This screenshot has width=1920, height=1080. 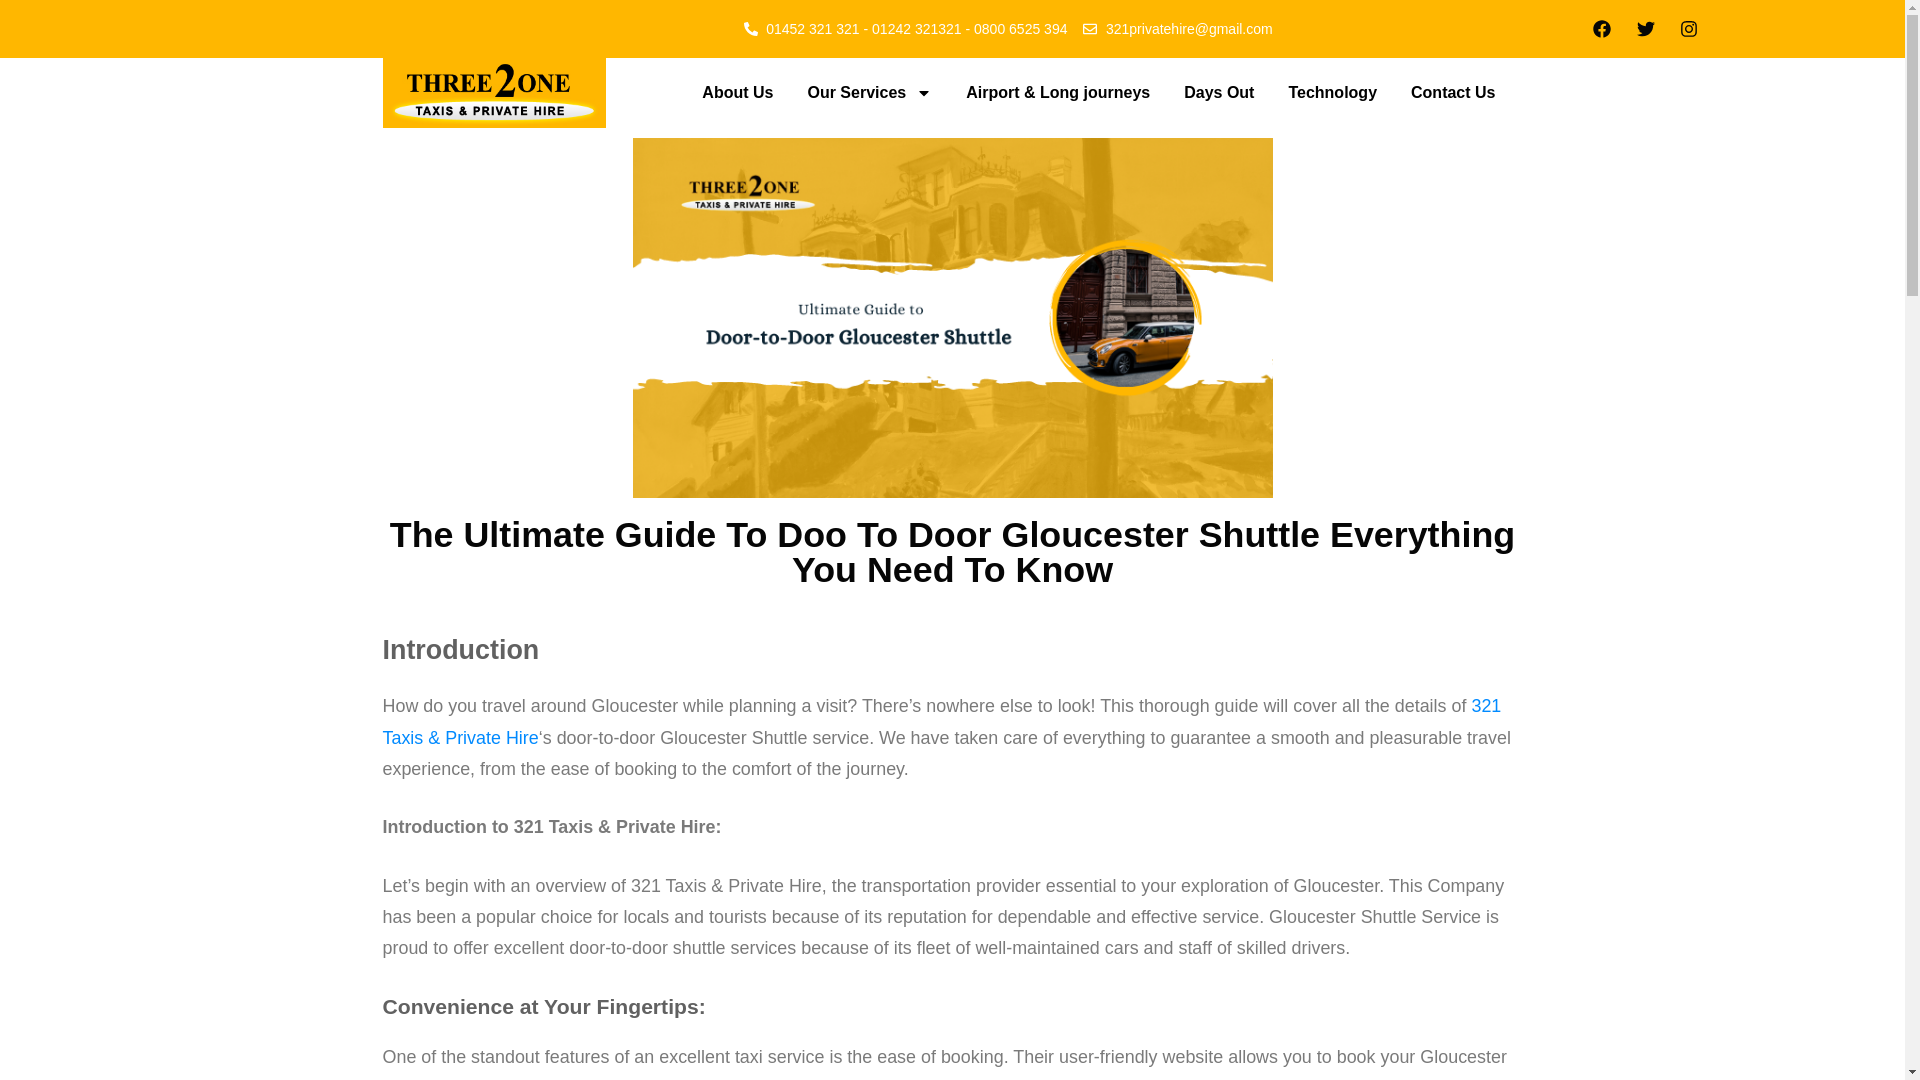 I want to click on About Us, so click(x=737, y=92).